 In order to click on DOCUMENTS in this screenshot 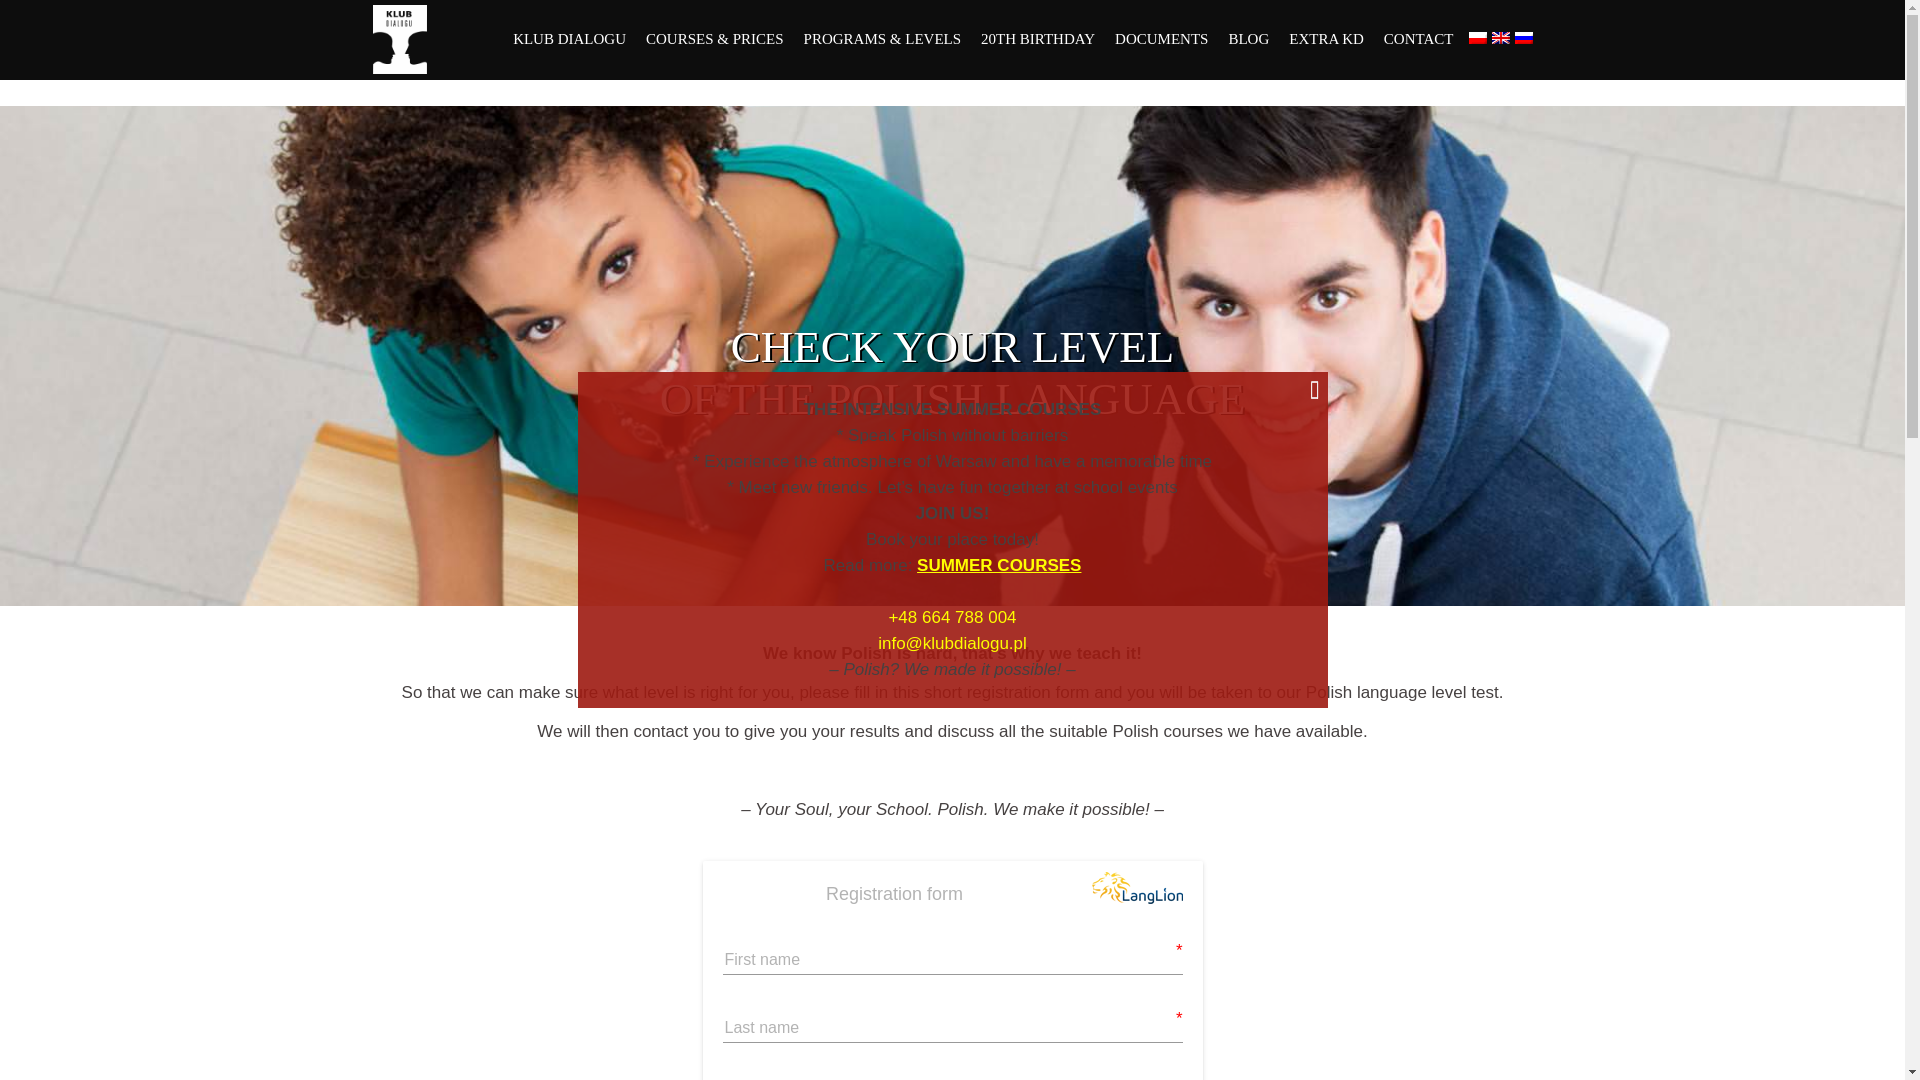, I will do `click(1161, 40)`.